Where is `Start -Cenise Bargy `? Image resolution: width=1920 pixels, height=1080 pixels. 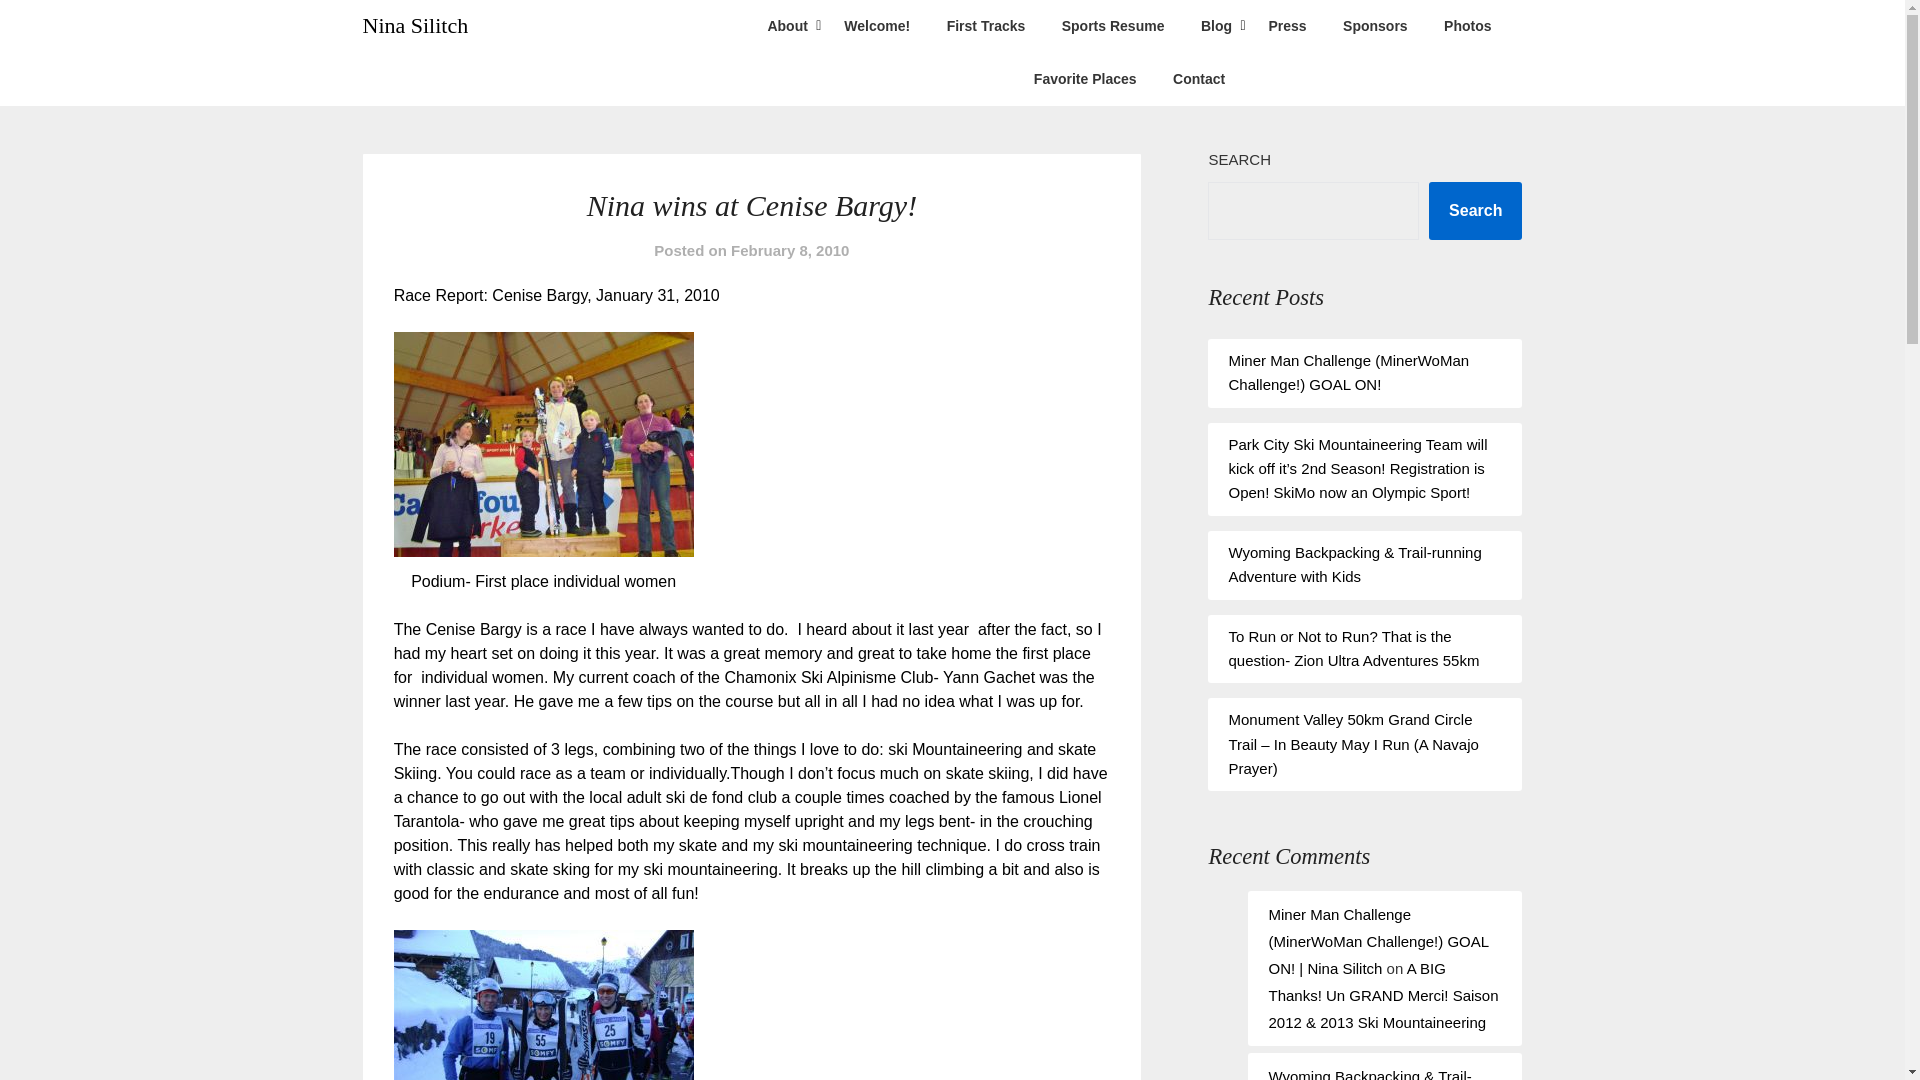 Start -Cenise Bargy  is located at coordinates (543, 1004).